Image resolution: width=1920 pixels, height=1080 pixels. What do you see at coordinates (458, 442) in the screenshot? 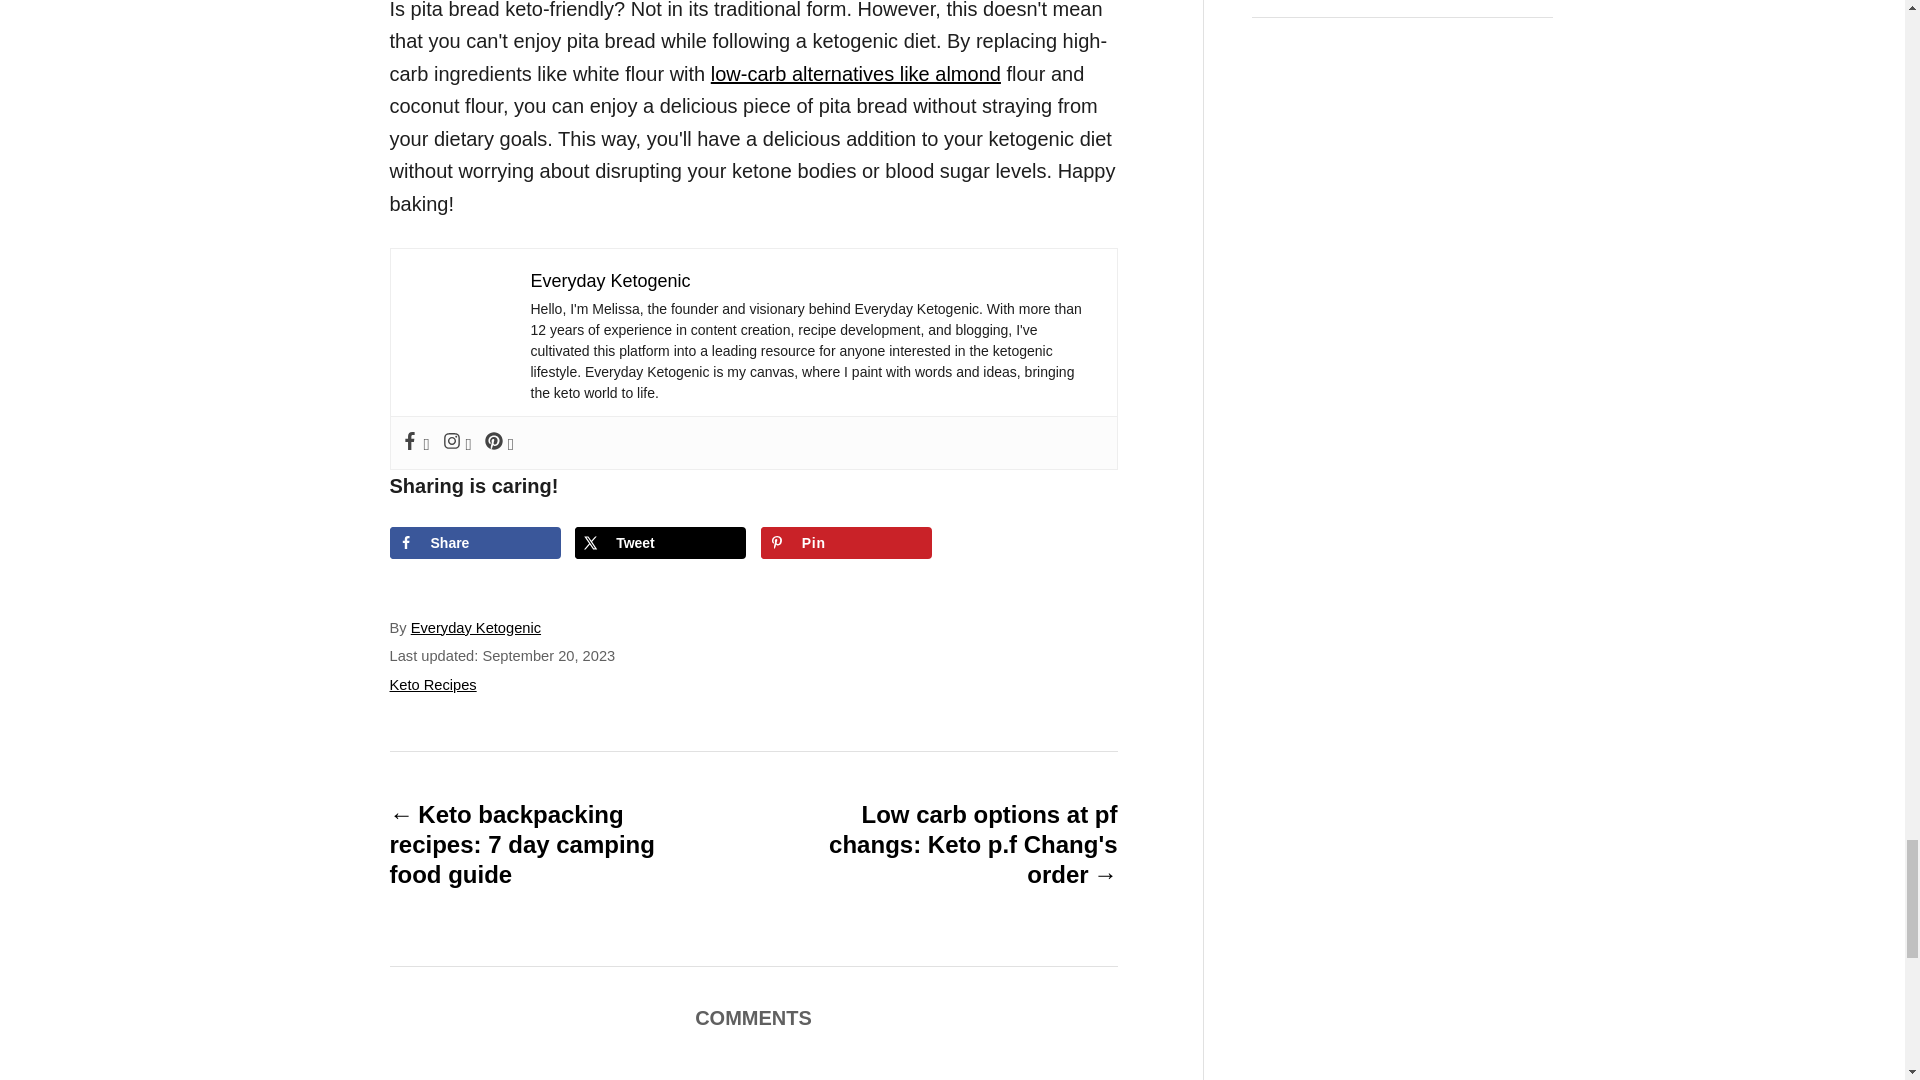
I see `Instagram` at bounding box center [458, 442].